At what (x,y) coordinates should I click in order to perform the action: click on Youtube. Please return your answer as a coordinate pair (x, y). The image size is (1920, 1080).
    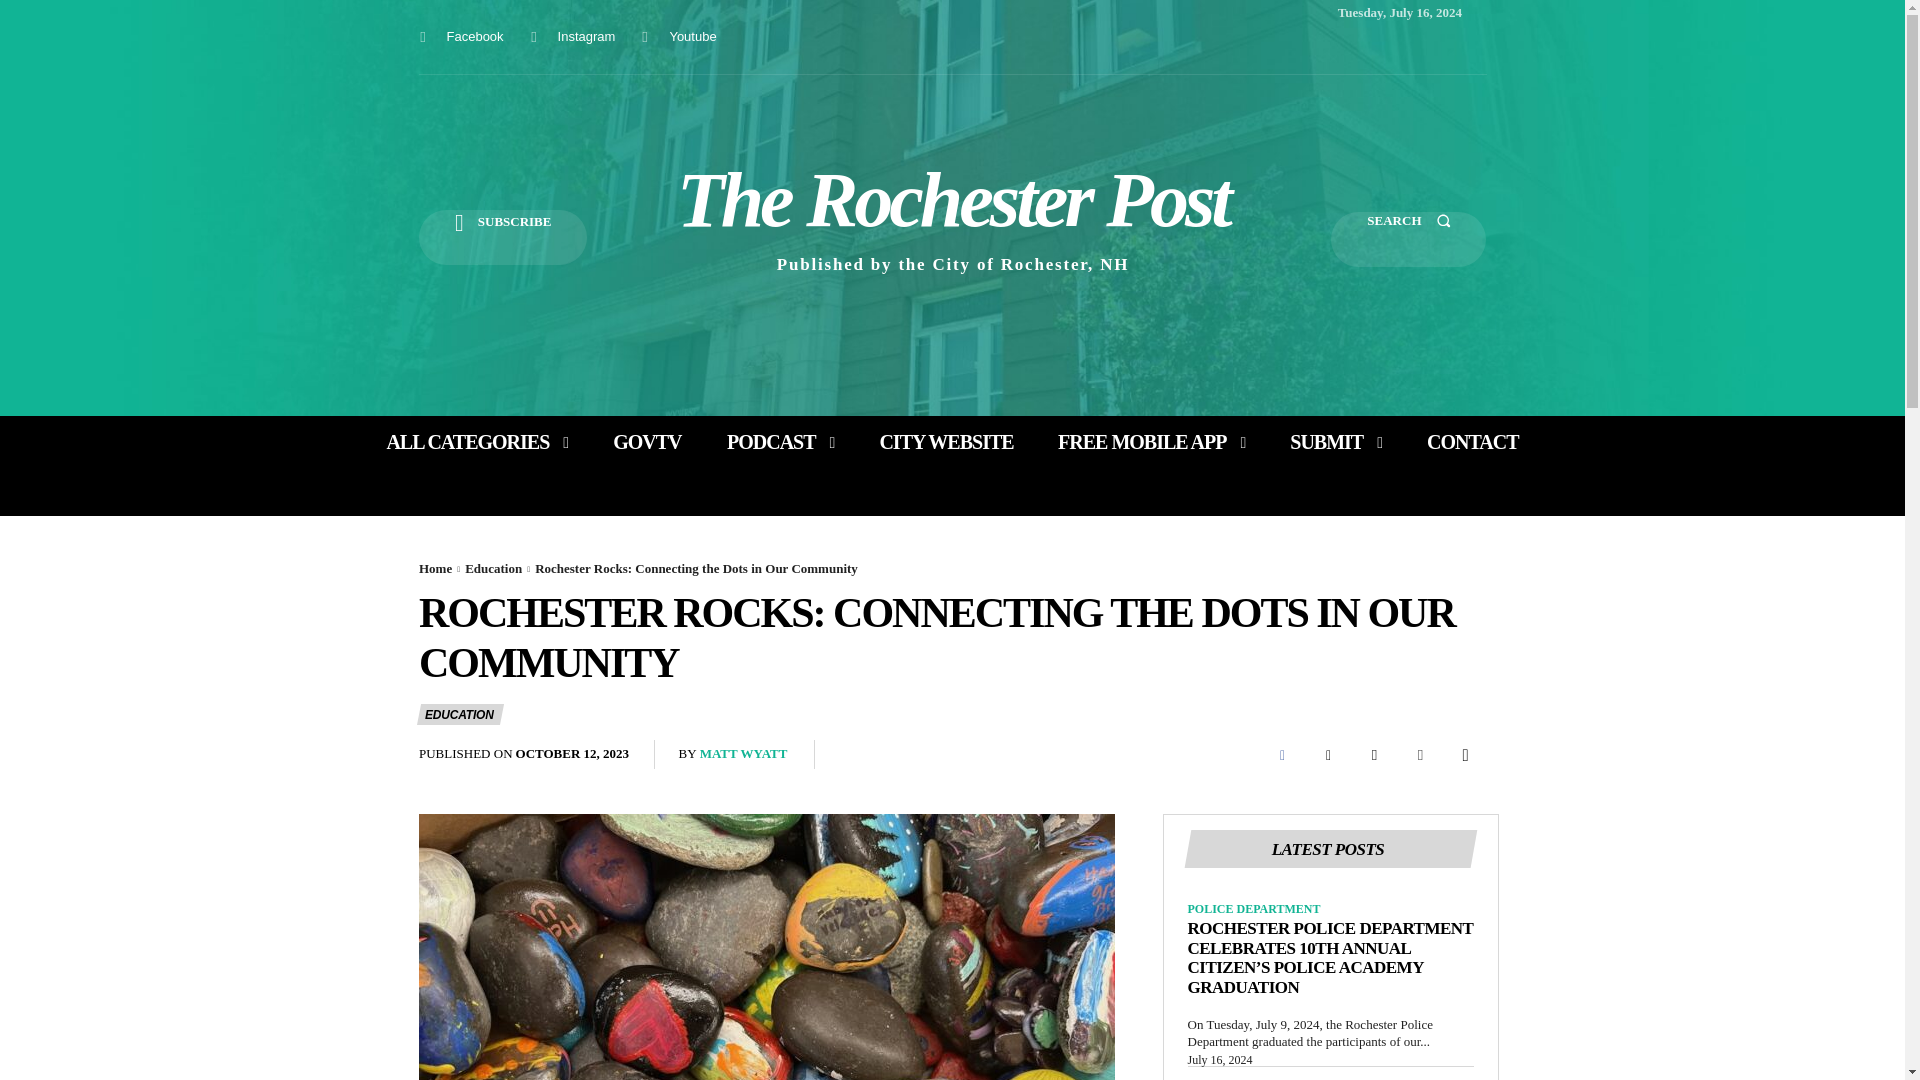
    Looking at the image, I should click on (644, 36).